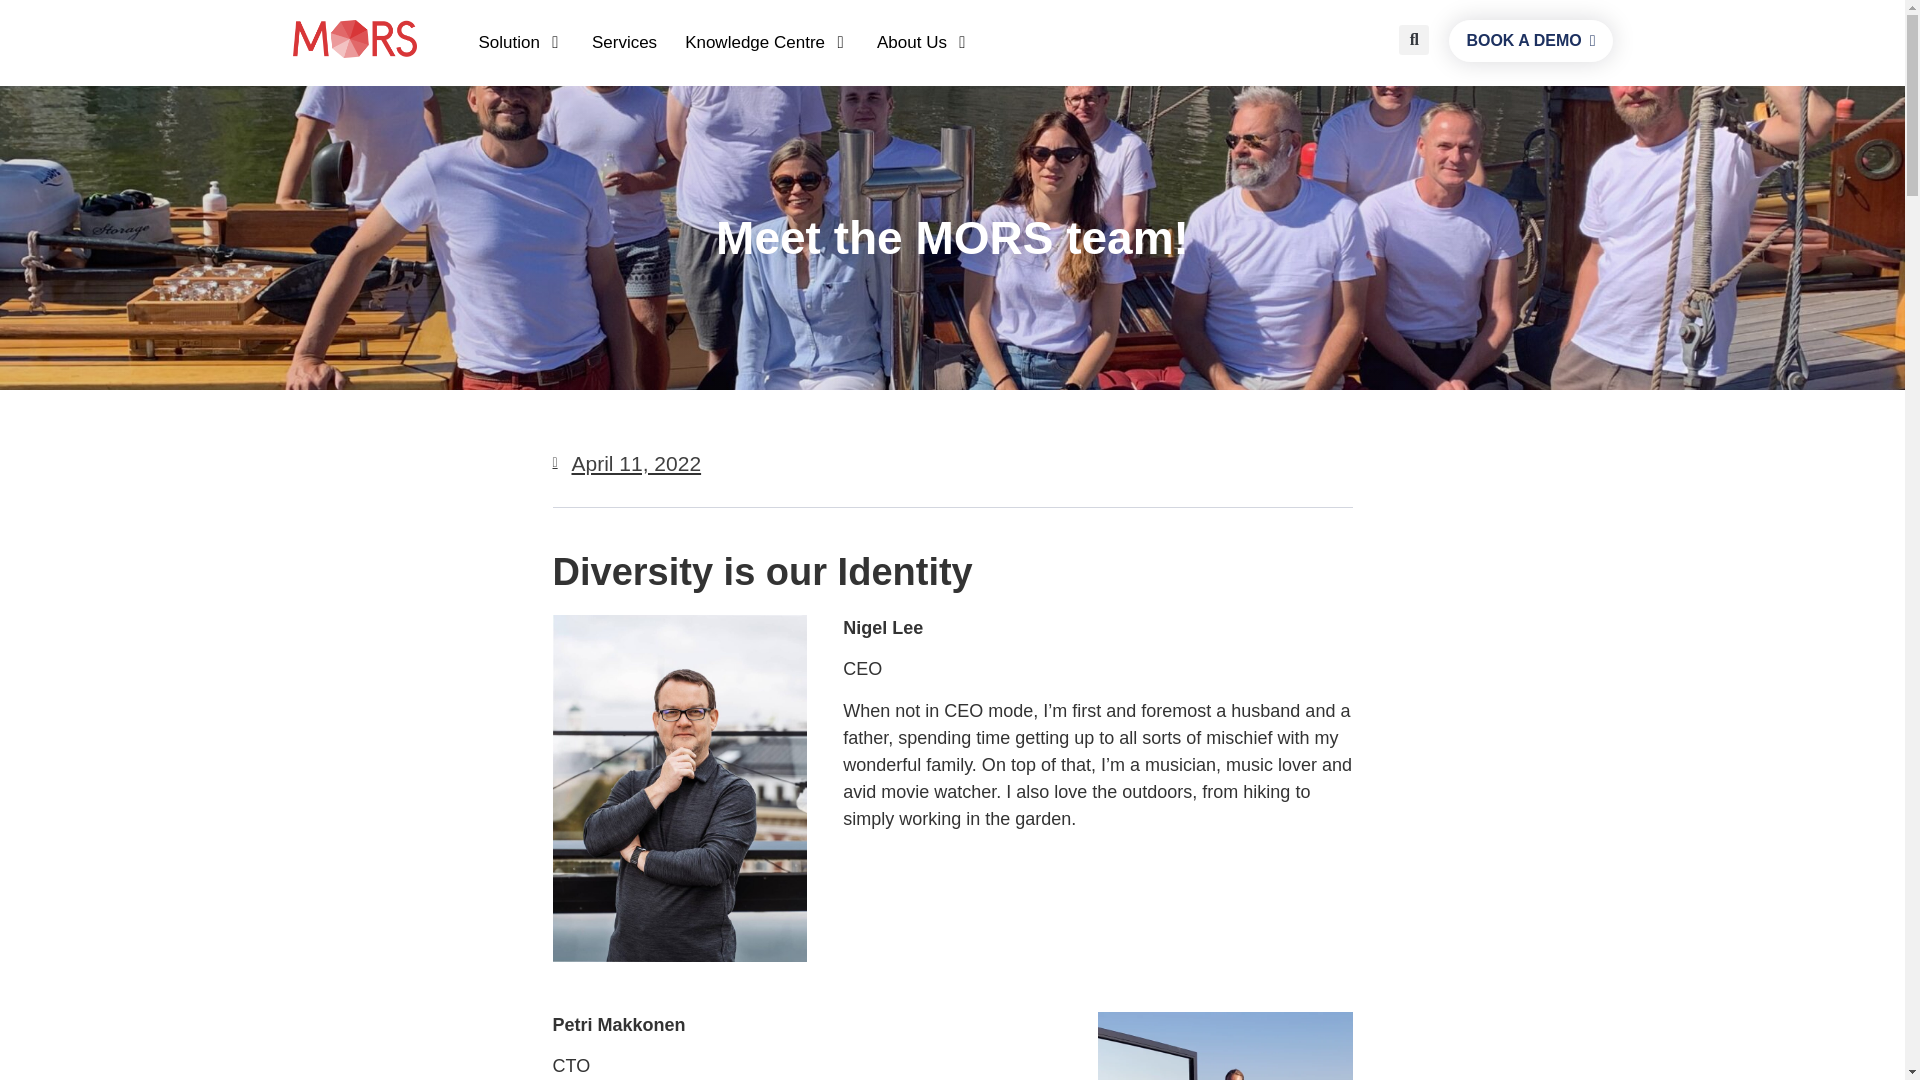 This screenshot has width=1920, height=1080. I want to click on Services, so click(624, 43).